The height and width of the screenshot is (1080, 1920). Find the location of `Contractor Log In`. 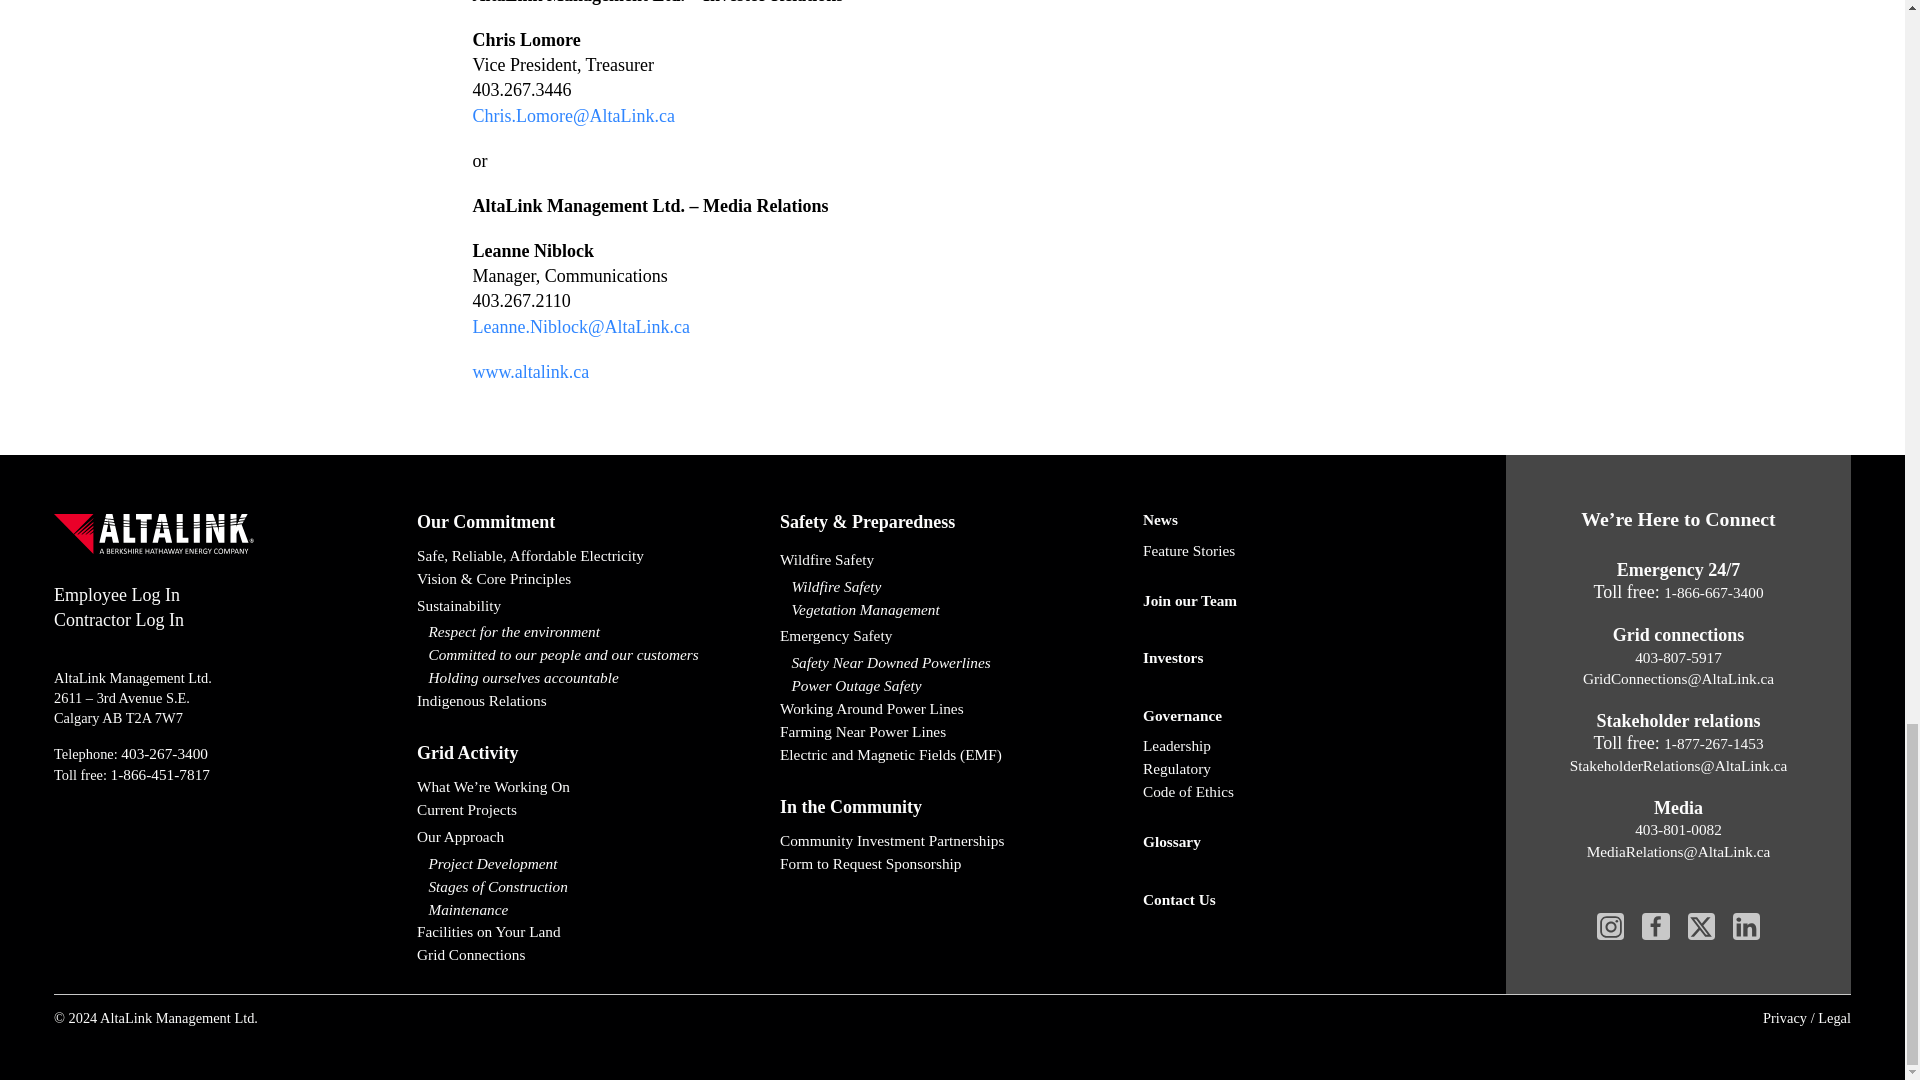

Contractor Log In is located at coordinates (118, 620).